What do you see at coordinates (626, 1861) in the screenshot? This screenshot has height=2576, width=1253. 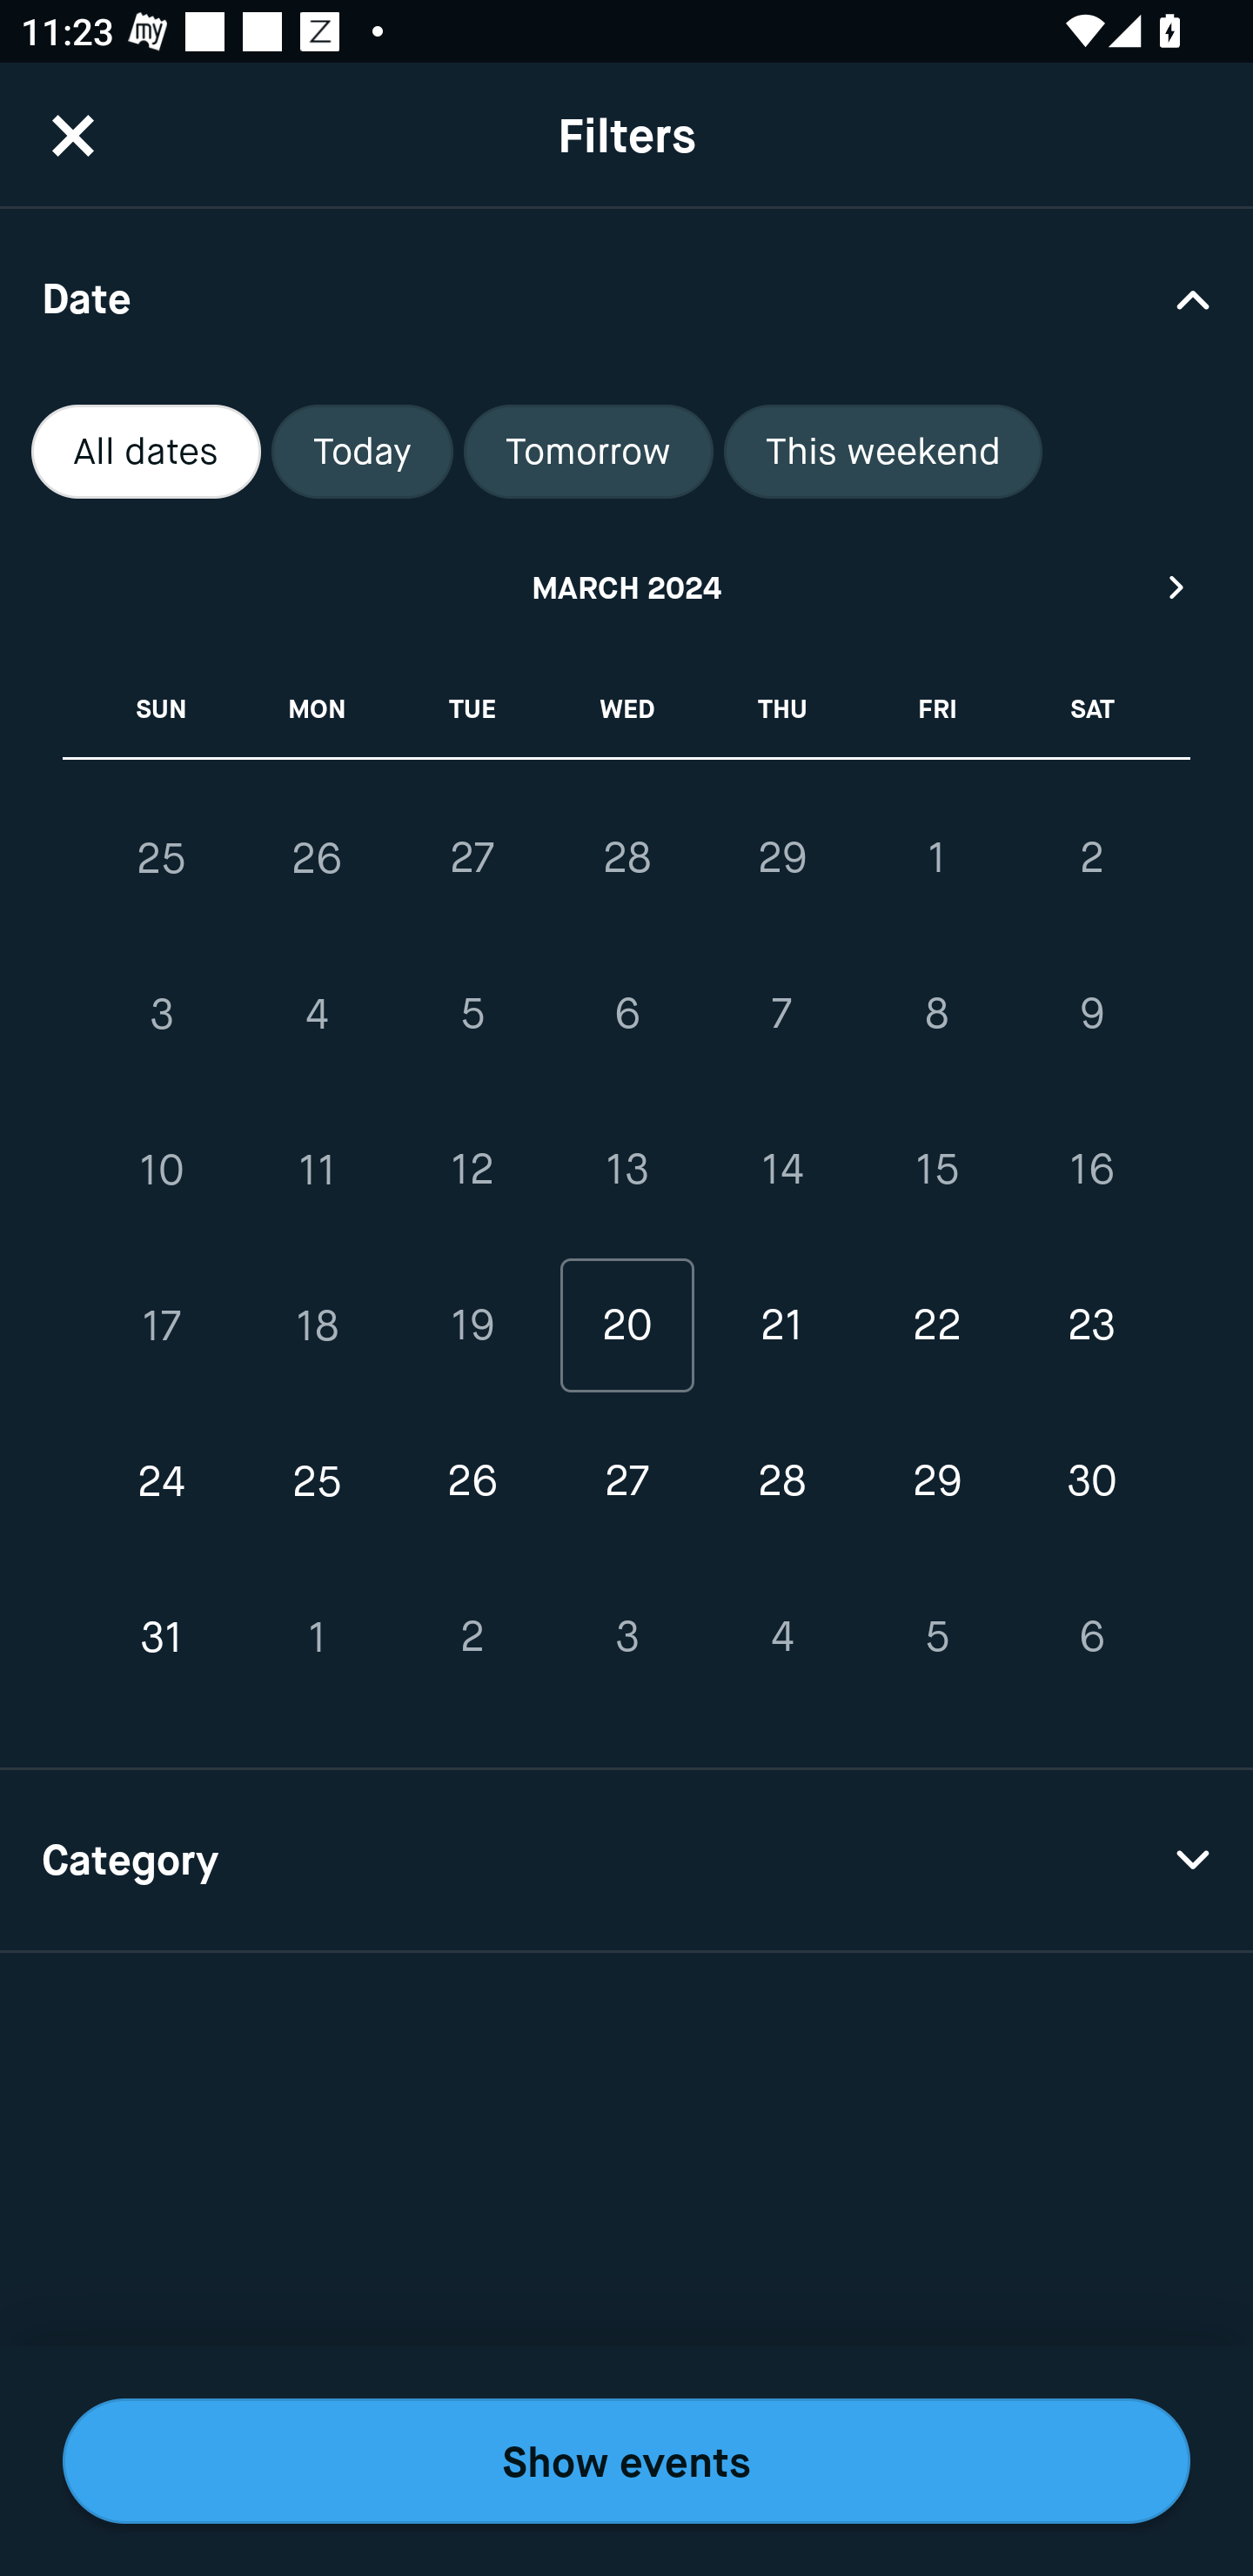 I see `Category Drop Down Arrow` at bounding box center [626, 1861].